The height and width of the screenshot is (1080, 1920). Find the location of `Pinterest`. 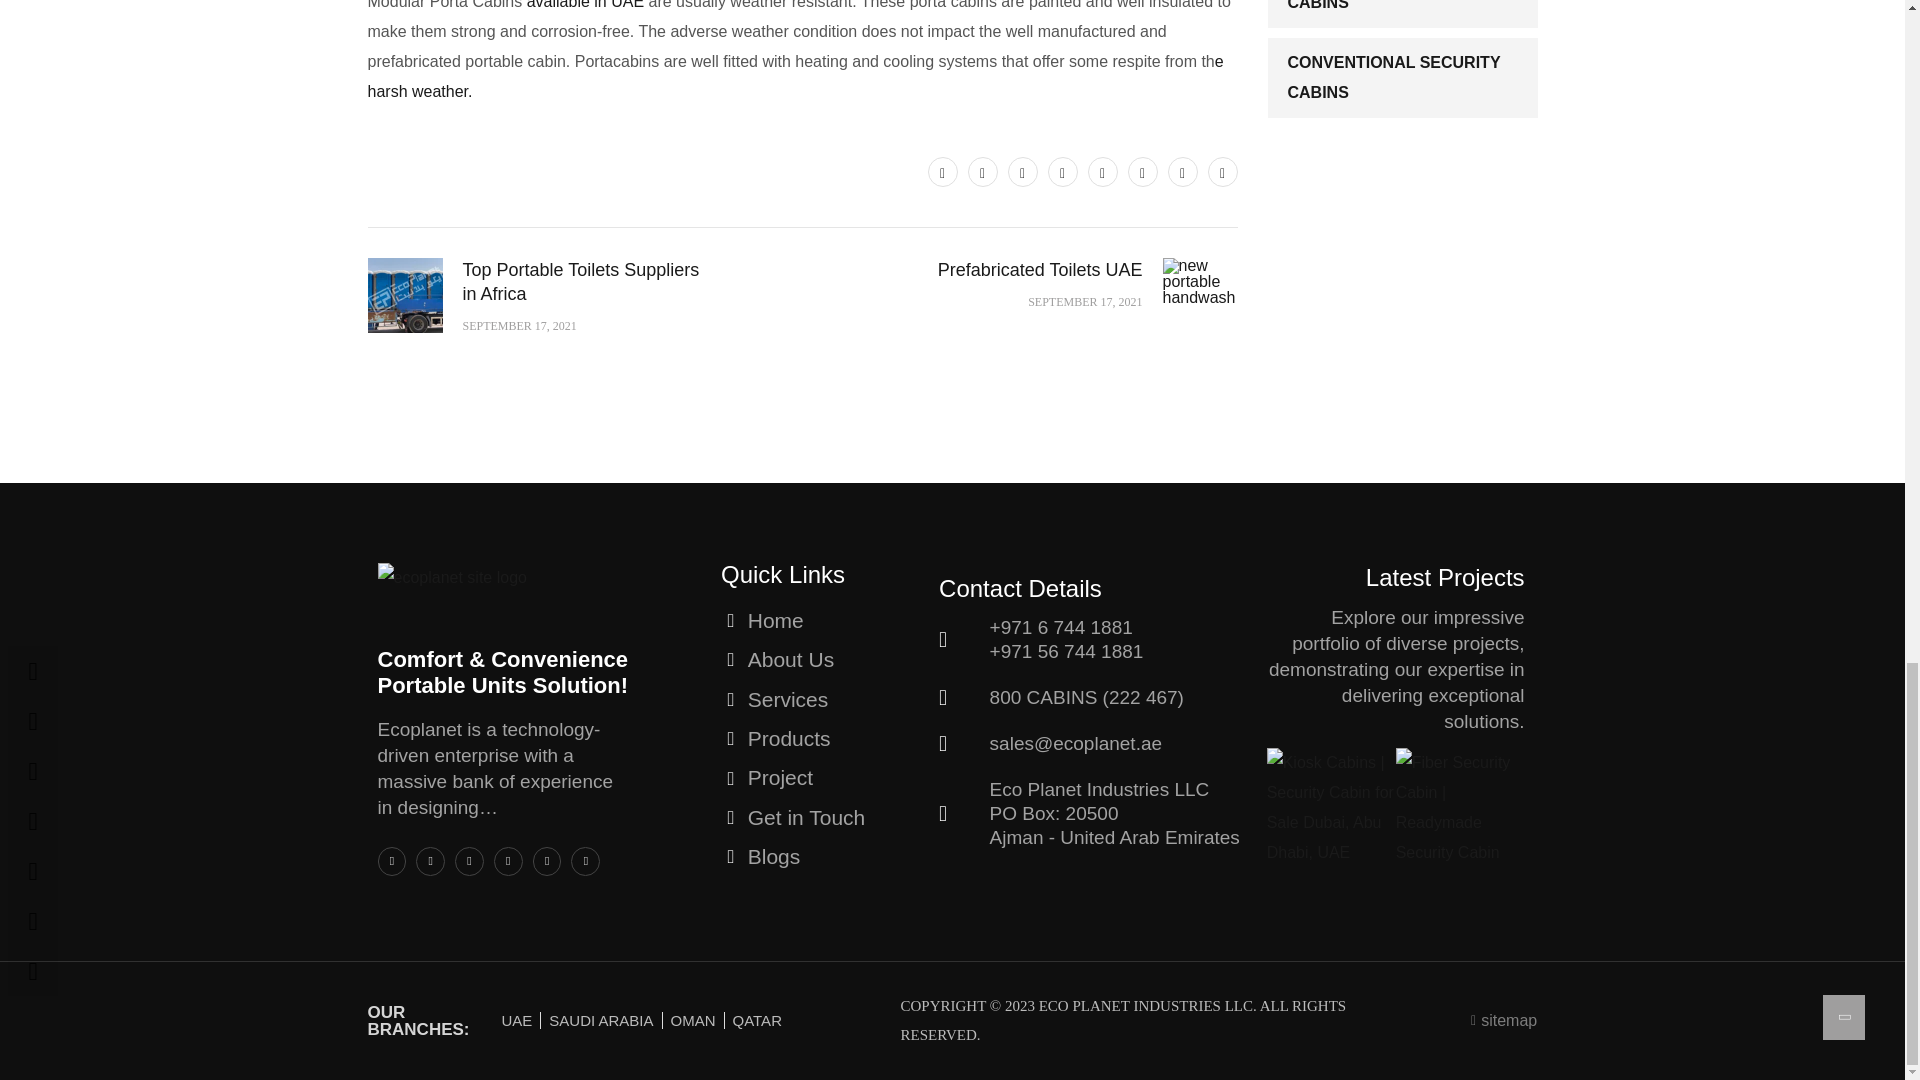

Pinterest is located at coordinates (1023, 171).